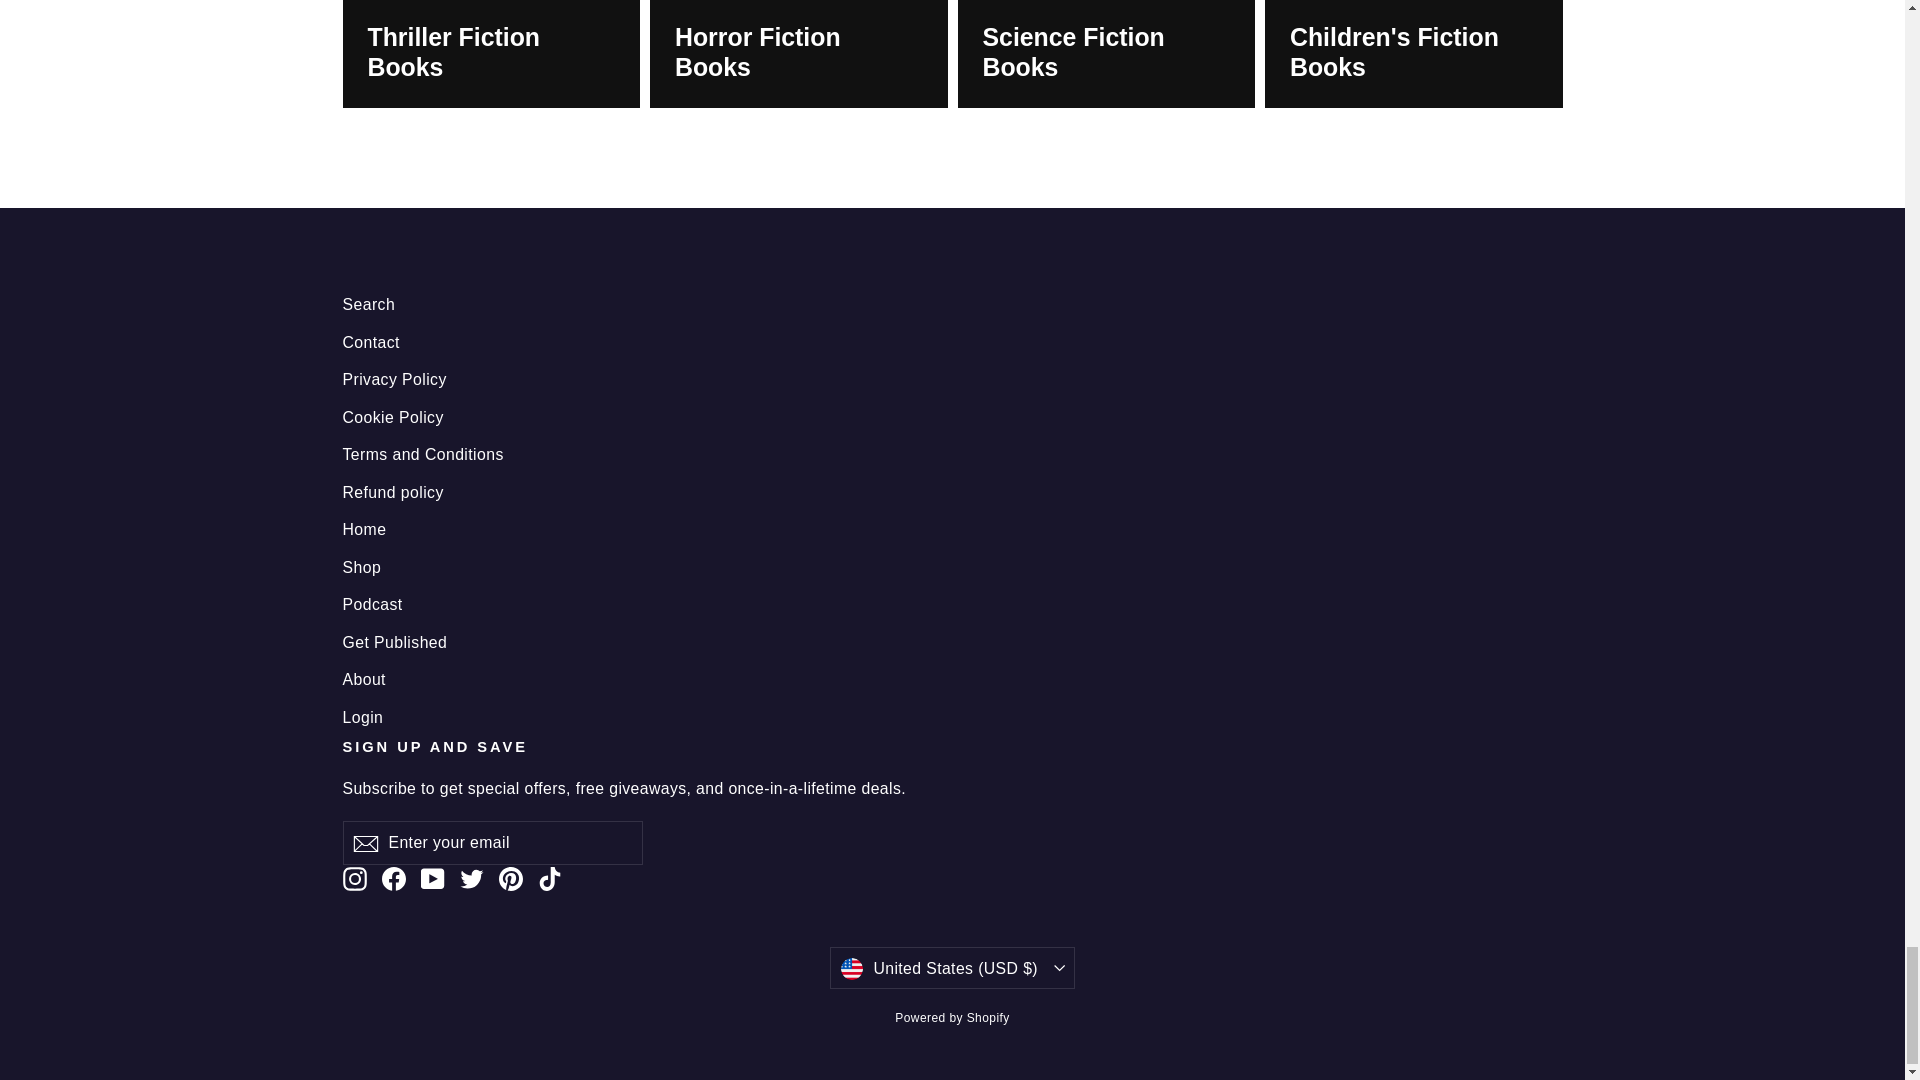 The image size is (1920, 1080). I want to click on Hangar1publishing on Twitter, so click(472, 878).